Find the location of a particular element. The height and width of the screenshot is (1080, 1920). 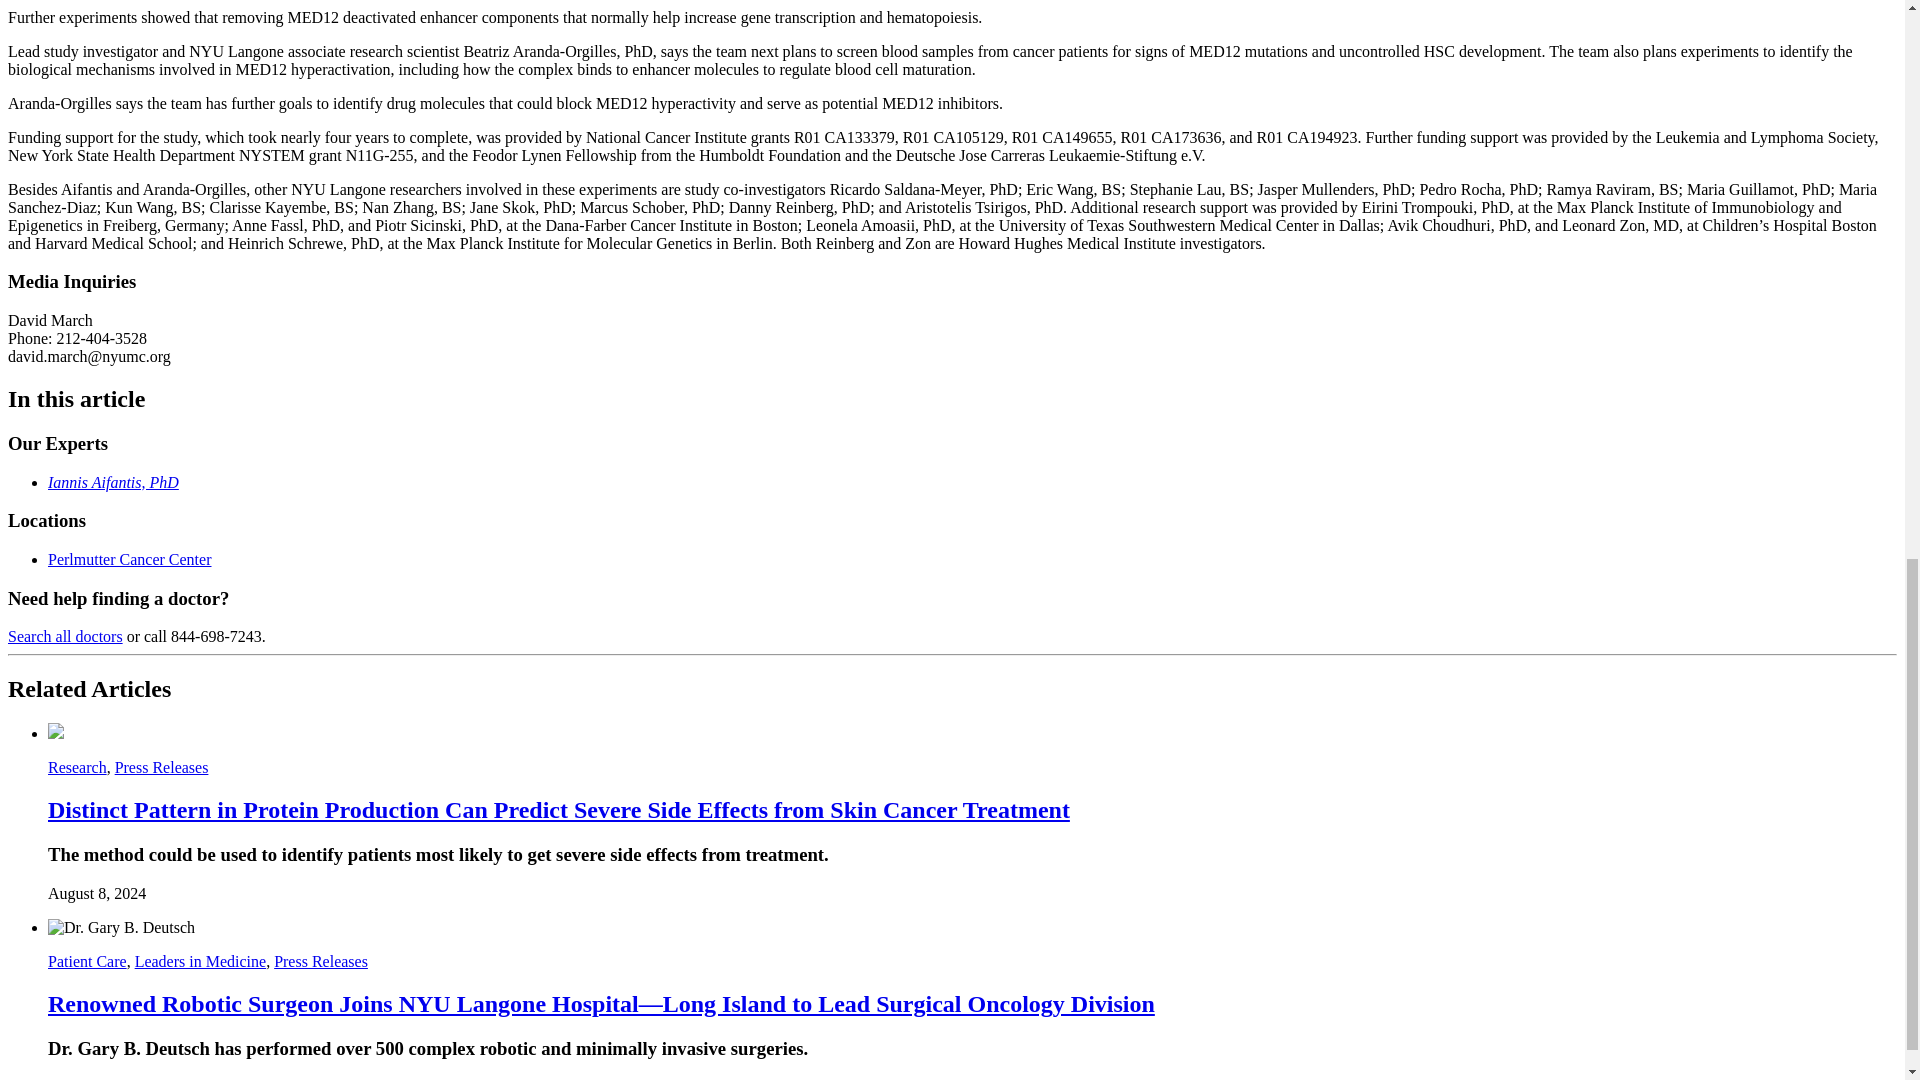

Press Releases is located at coordinates (321, 960).